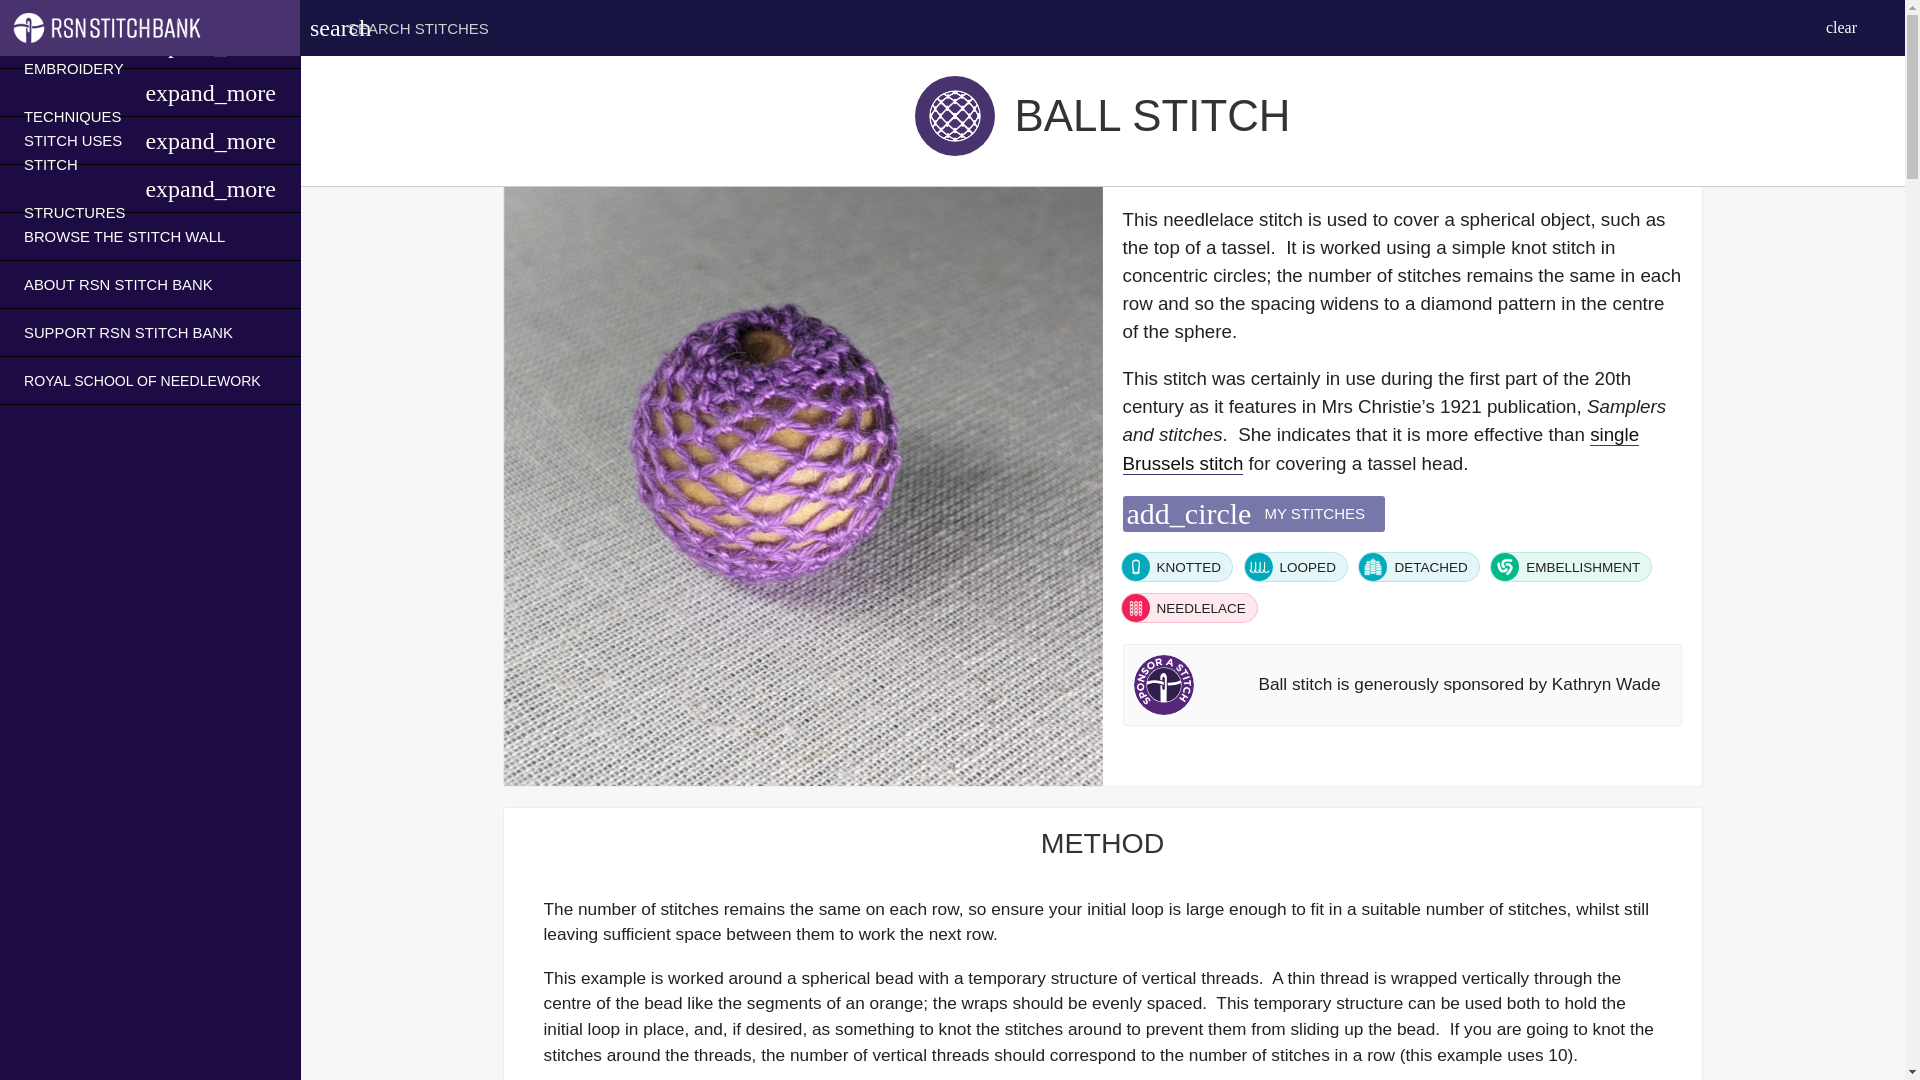 The height and width of the screenshot is (1080, 1920). I want to click on MY STITCHES, so click(74, 44).